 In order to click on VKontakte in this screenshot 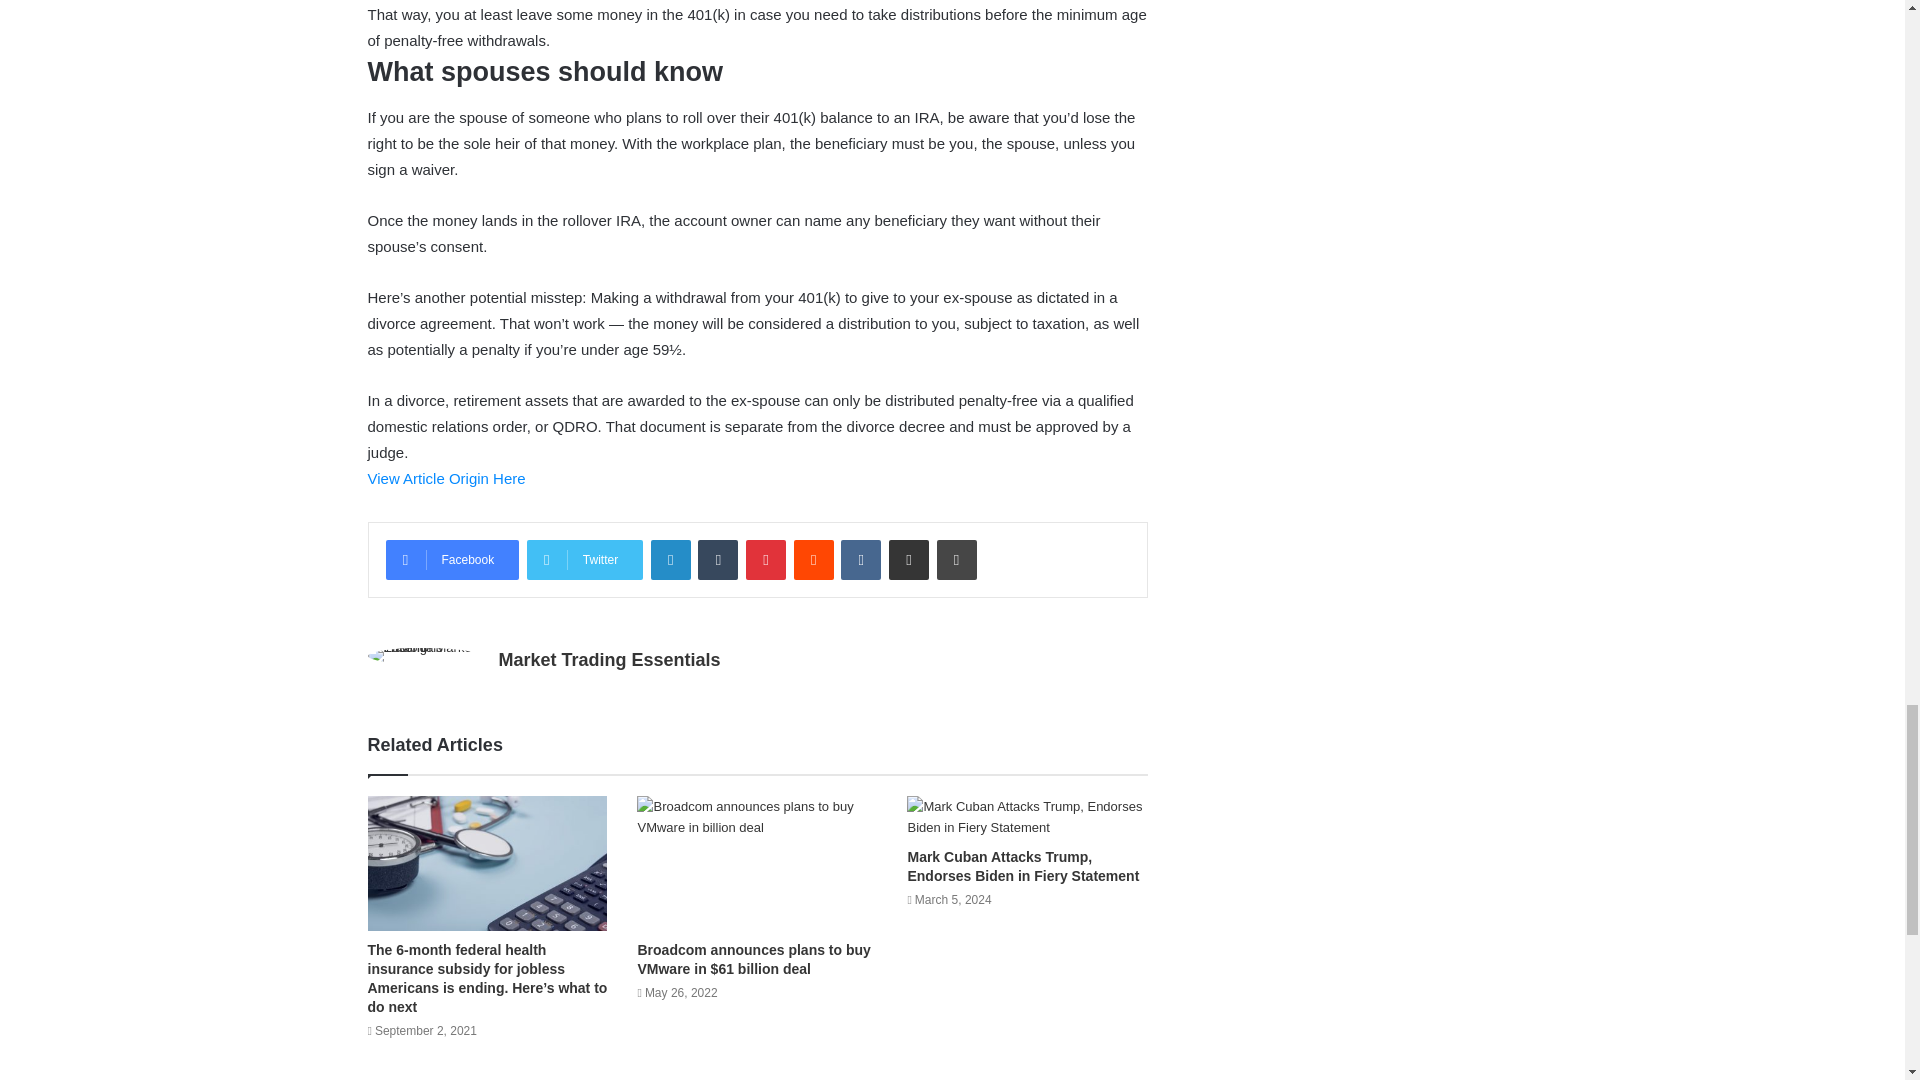, I will do `click(860, 560)`.